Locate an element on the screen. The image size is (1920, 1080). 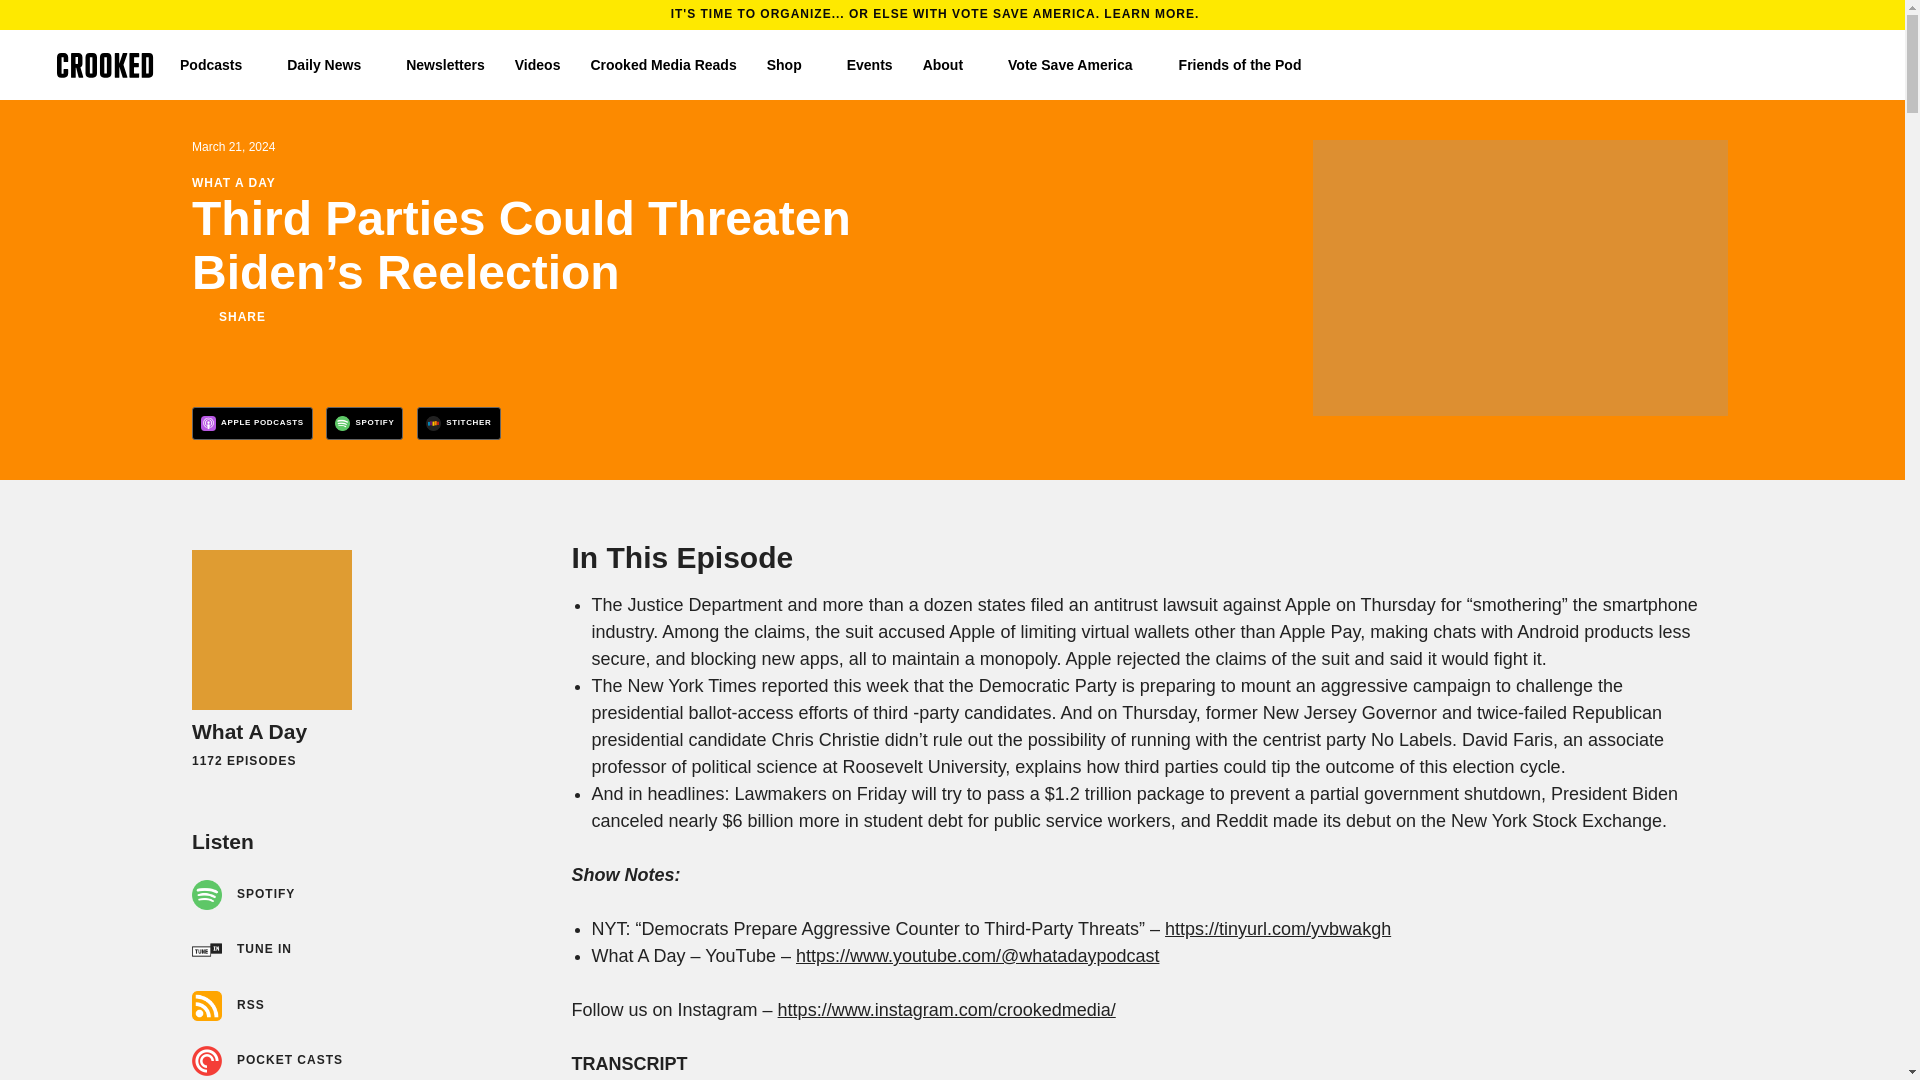
Newsletters is located at coordinates (445, 64).